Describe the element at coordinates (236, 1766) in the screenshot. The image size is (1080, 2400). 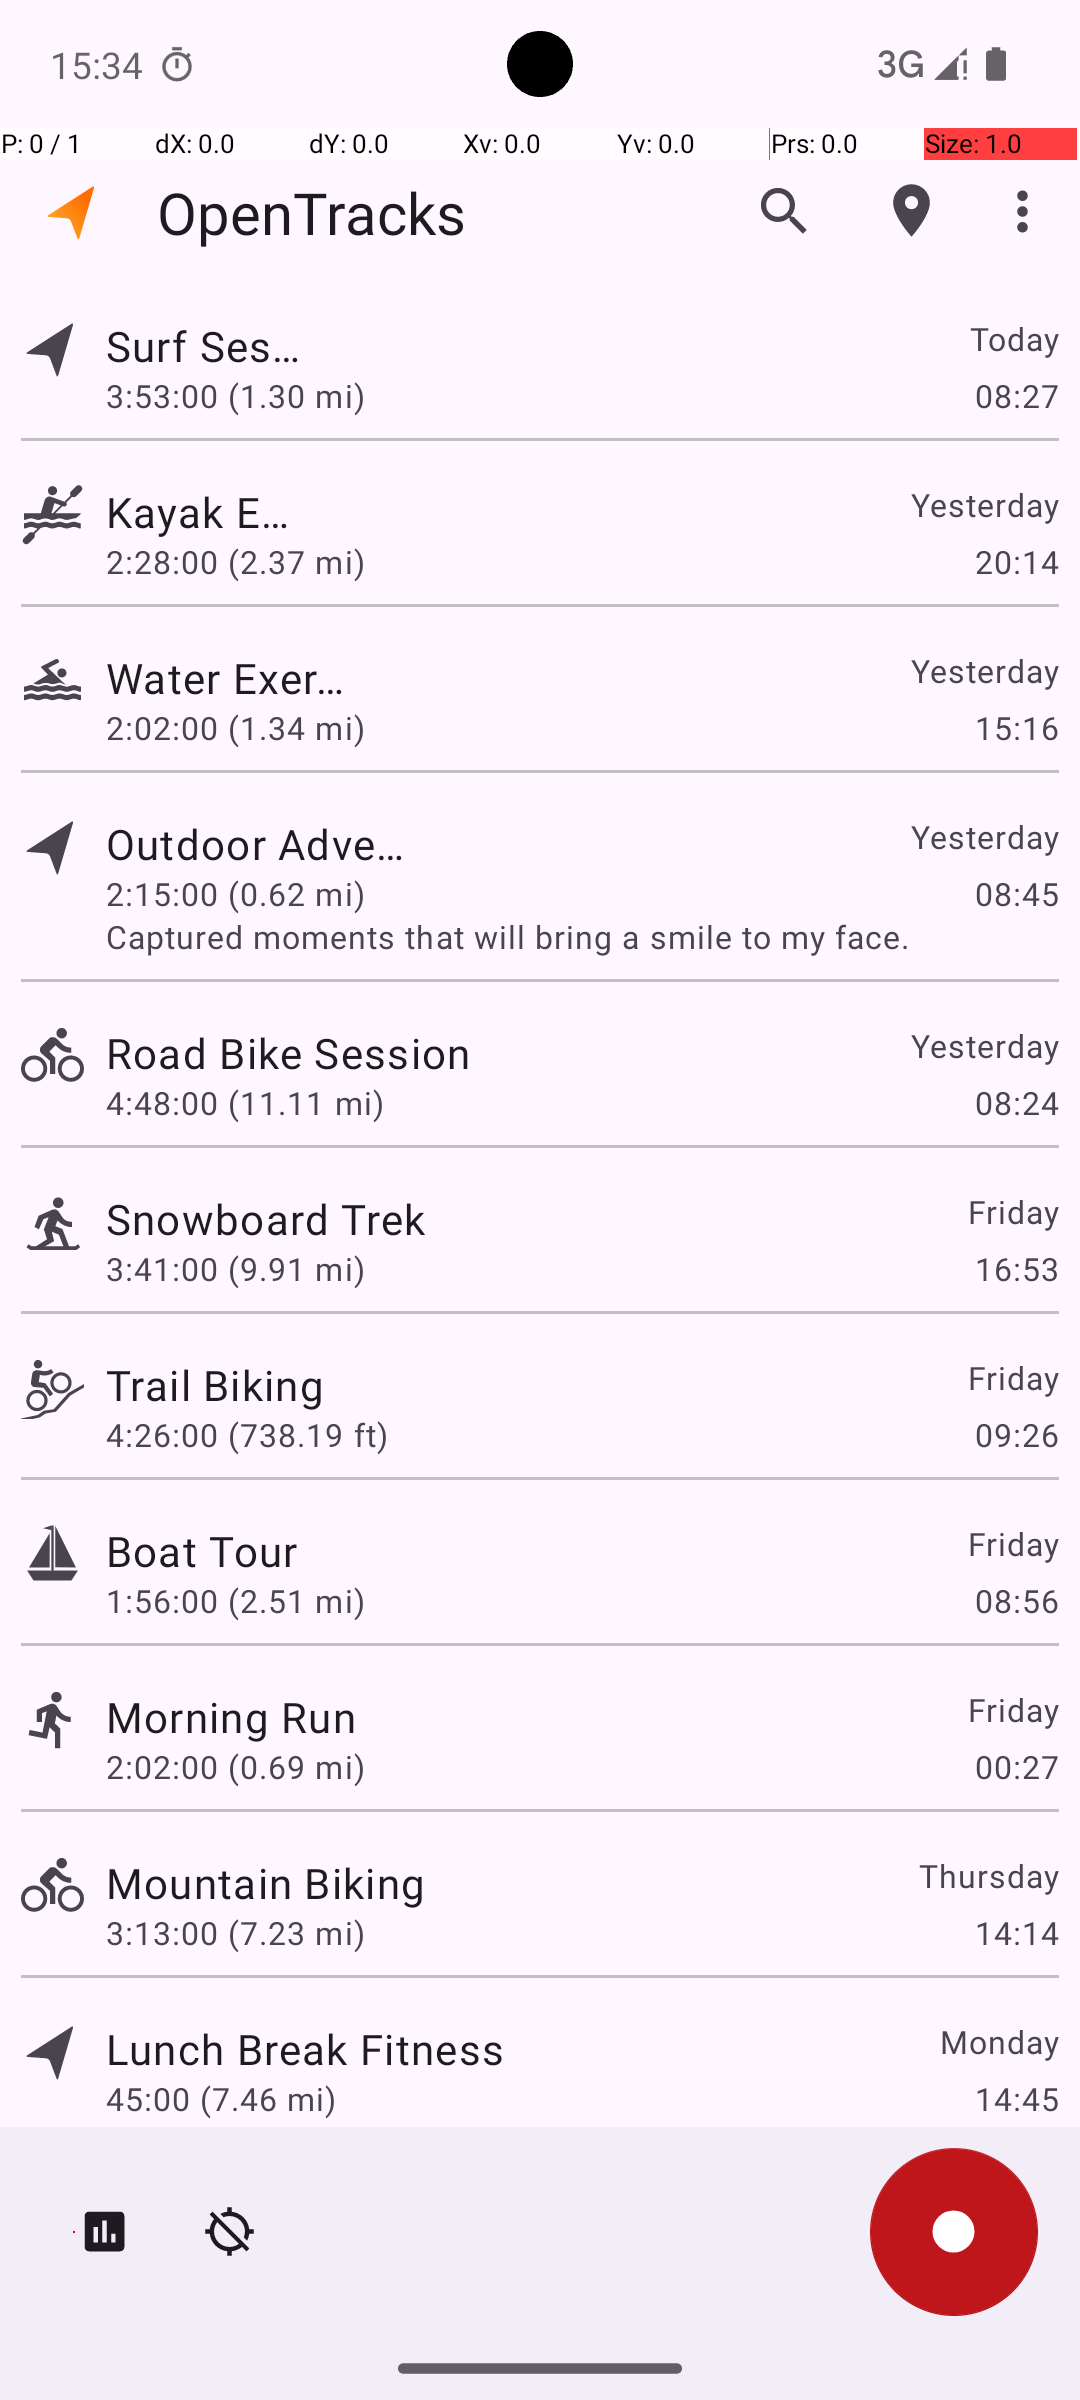
I see `2:02:00 (0.69 mi)` at that location.